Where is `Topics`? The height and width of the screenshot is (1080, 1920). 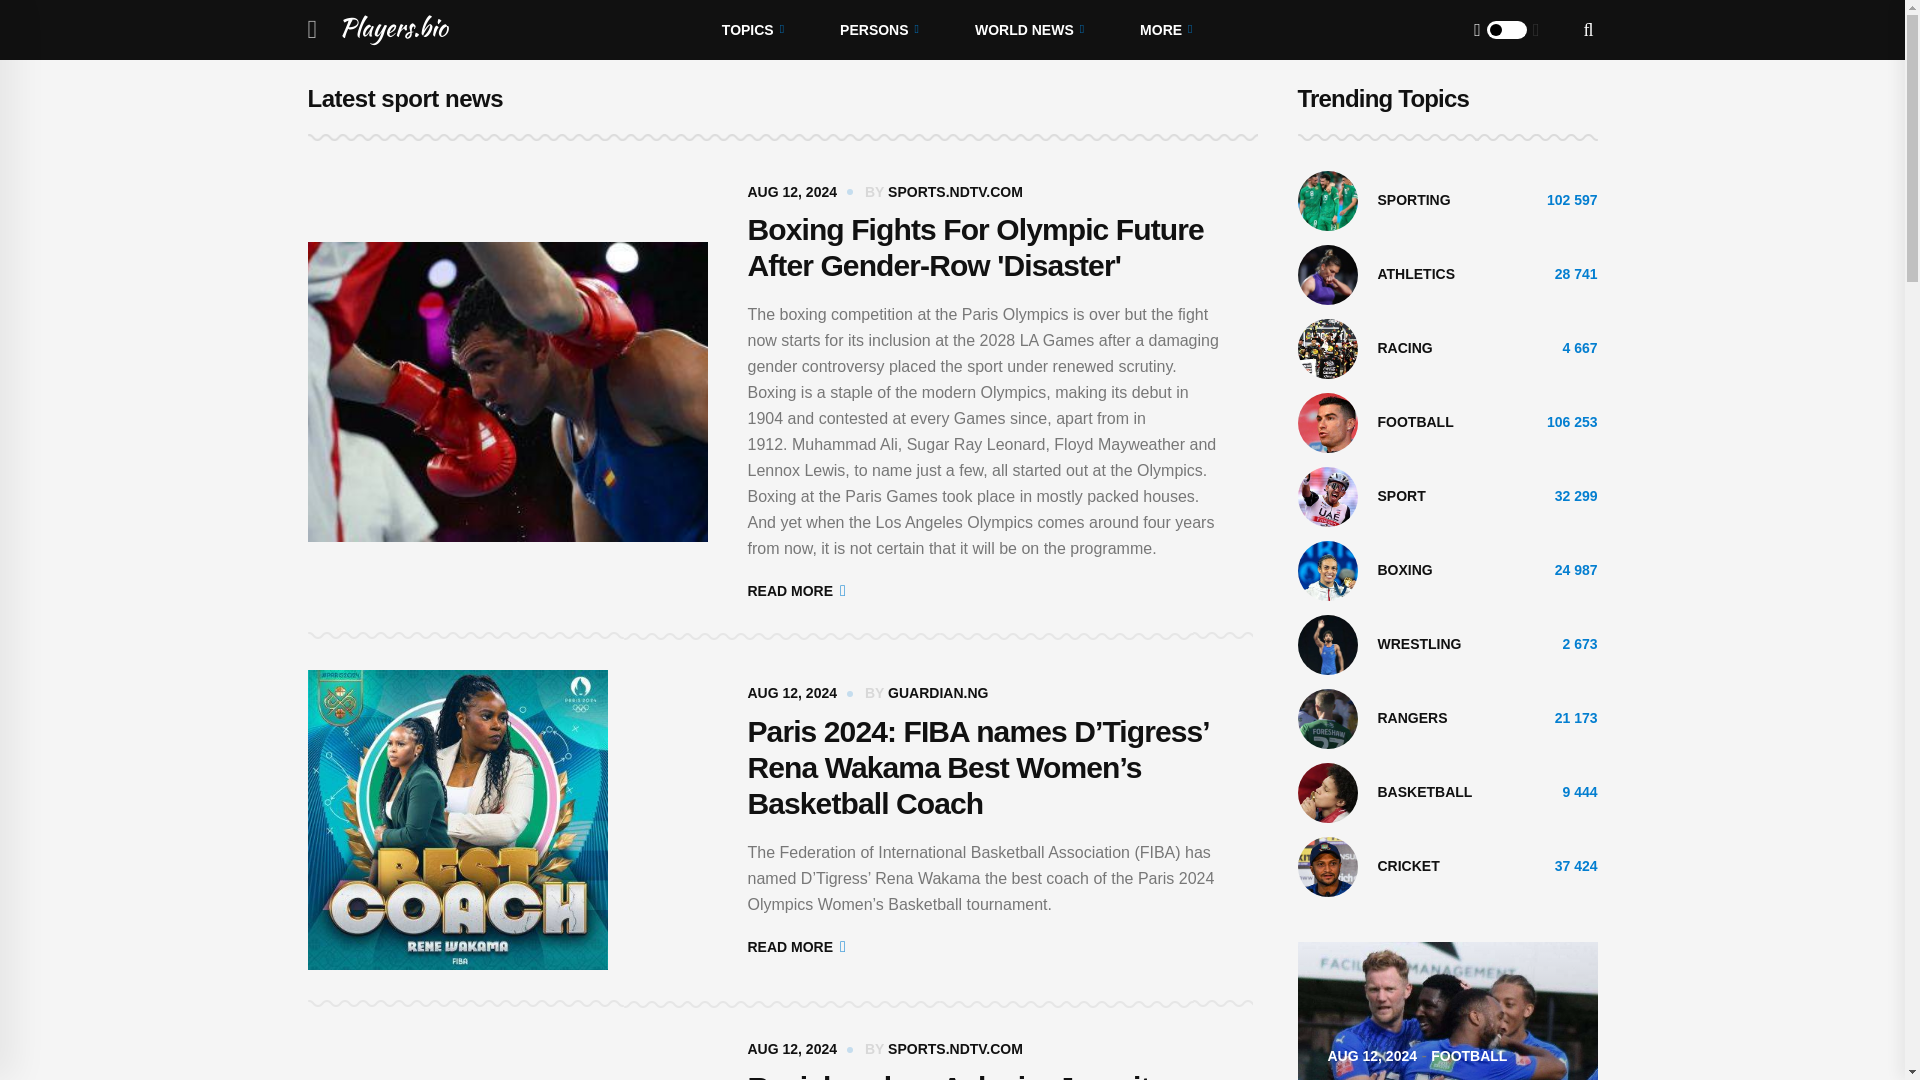
Topics is located at coordinates (752, 30).